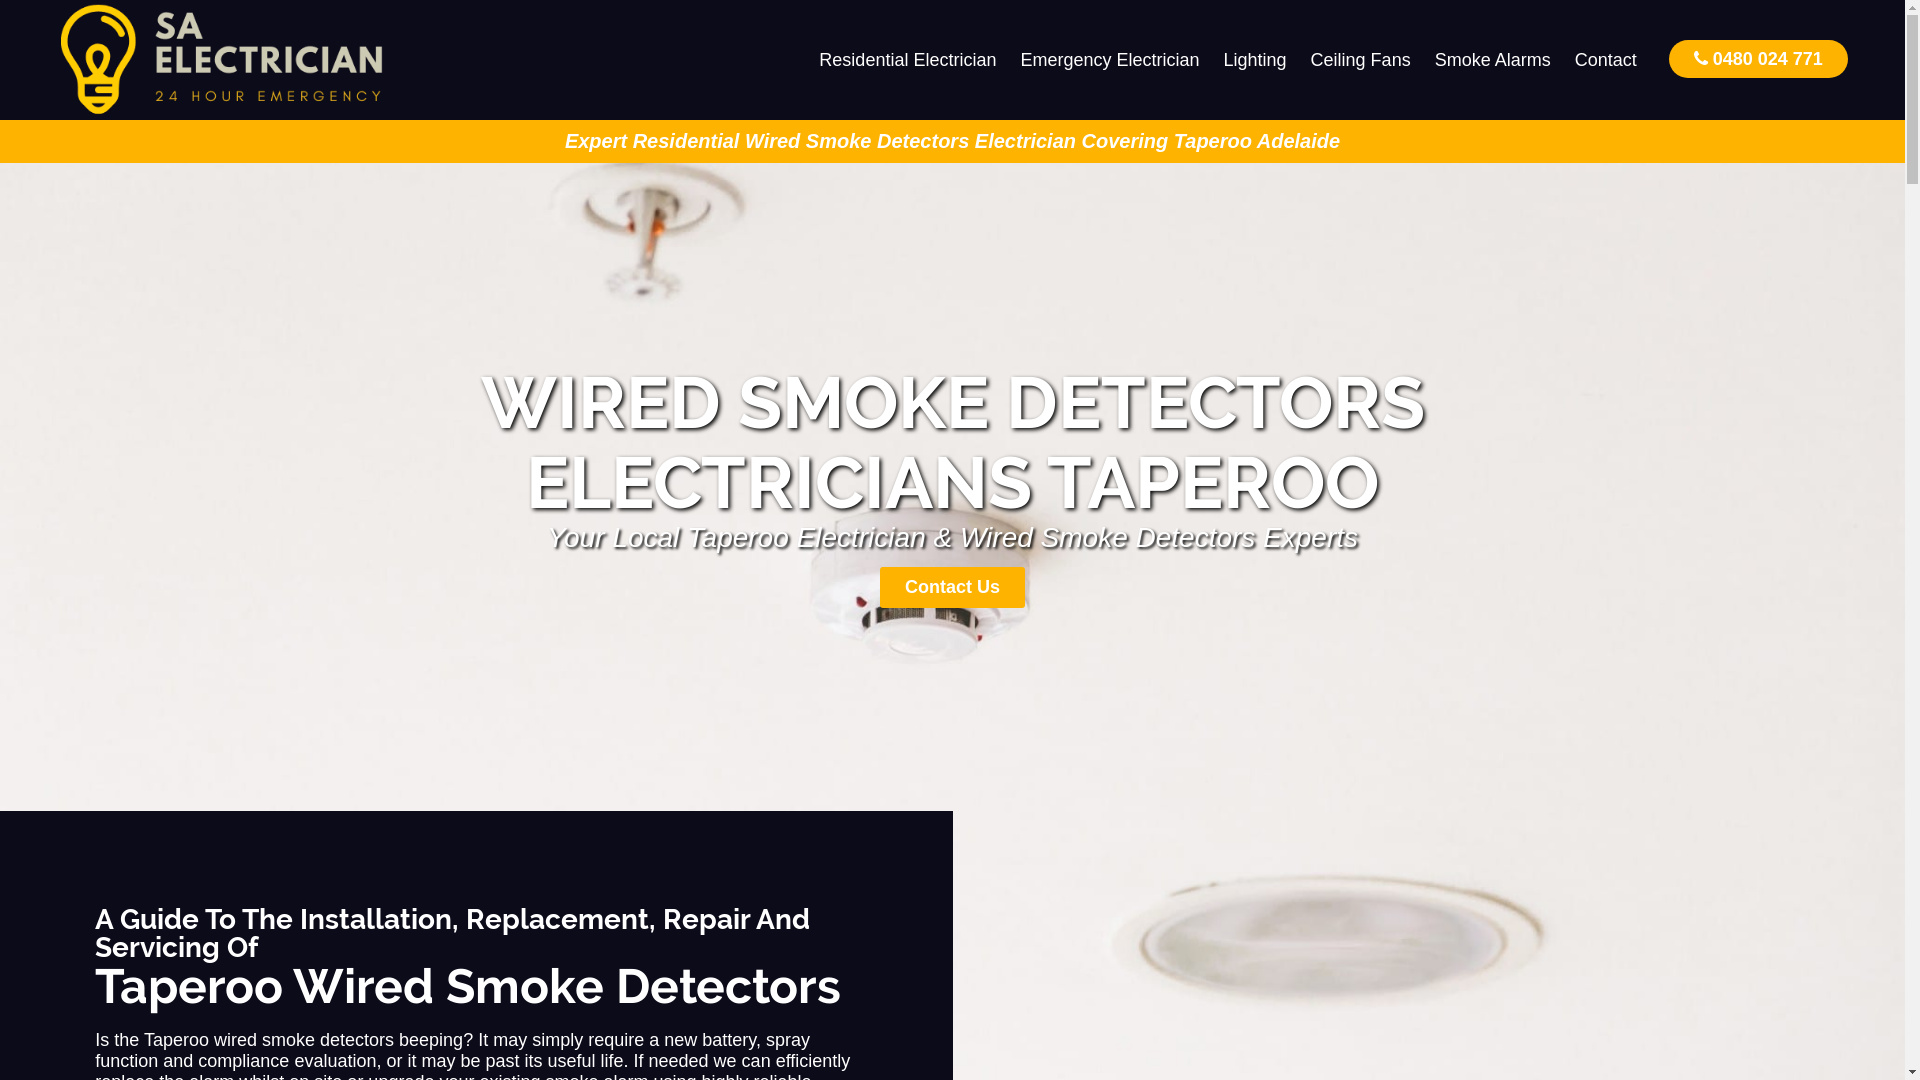  What do you see at coordinates (908, 60) in the screenshot?
I see `Residential Electrician` at bounding box center [908, 60].